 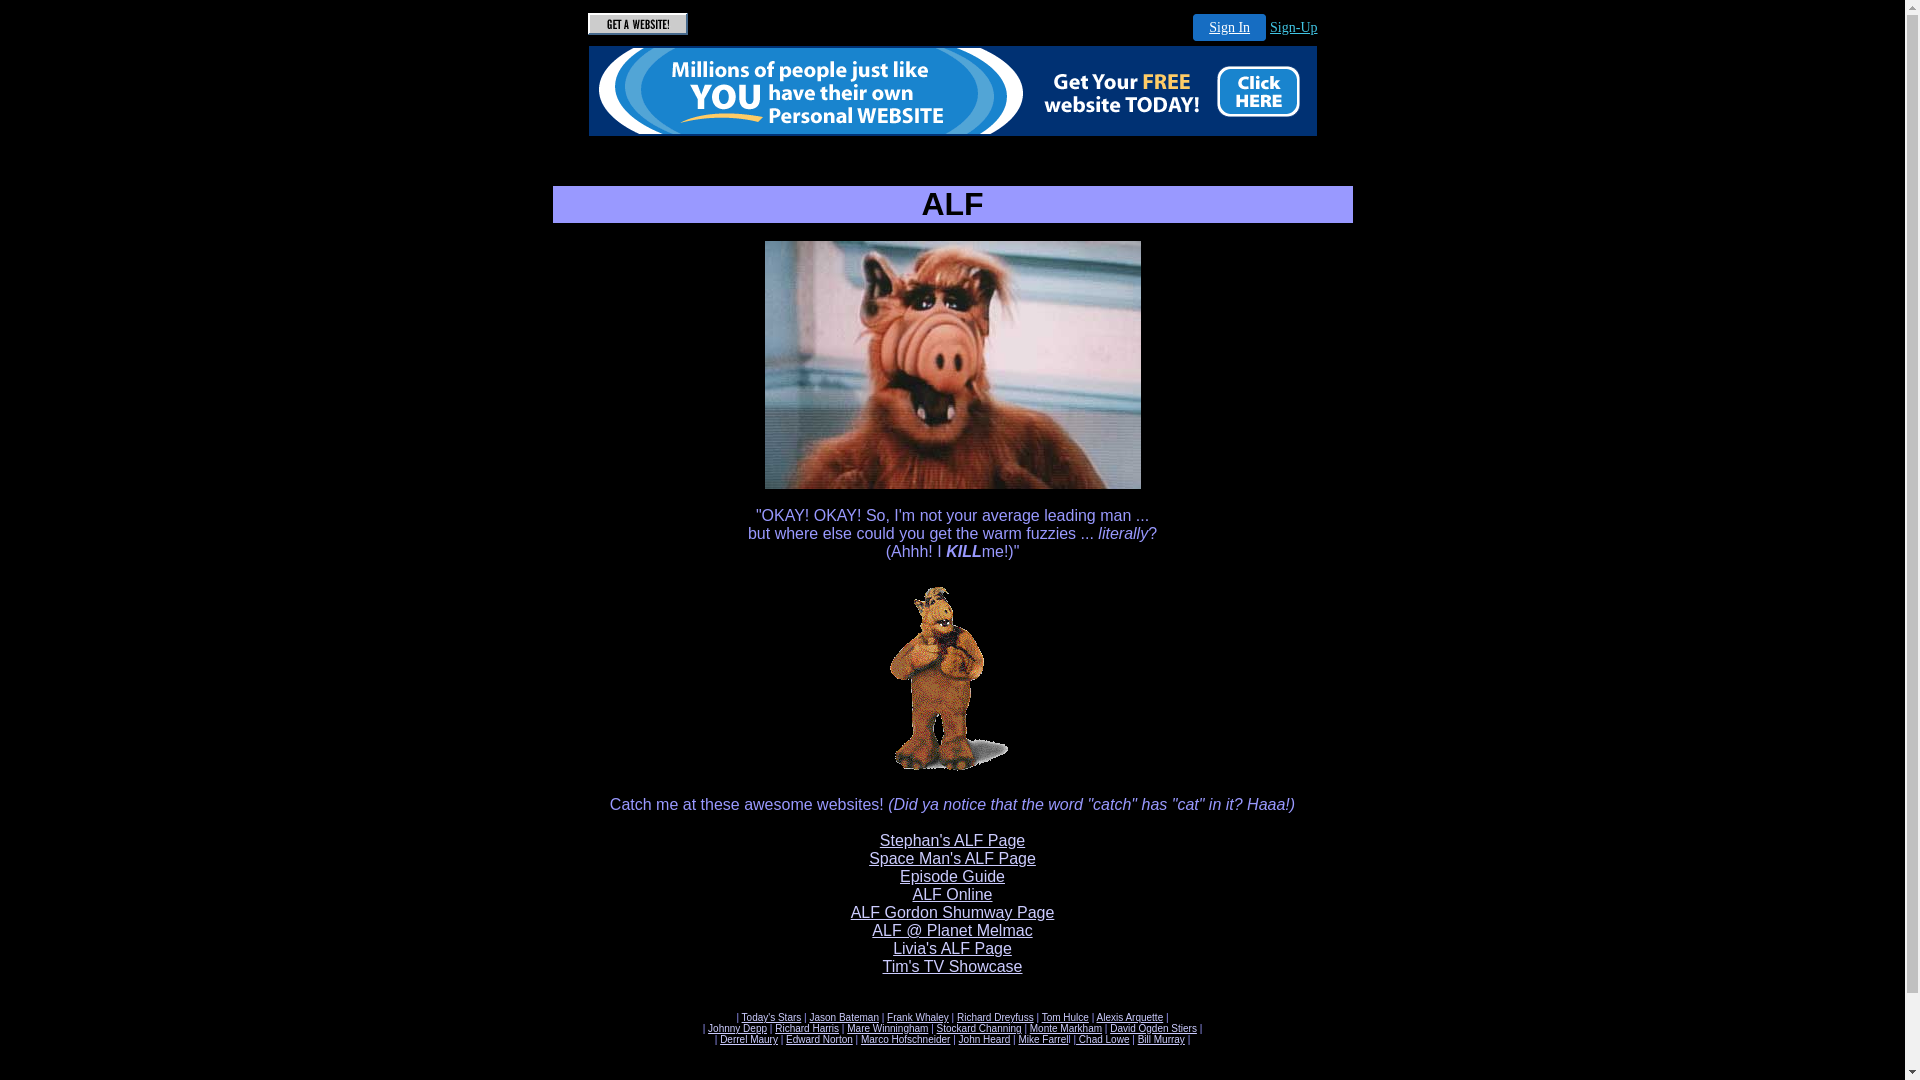 What do you see at coordinates (1154, 1028) in the screenshot?
I see `David Ogden Stiers` at bounding box center [1154, 1028].